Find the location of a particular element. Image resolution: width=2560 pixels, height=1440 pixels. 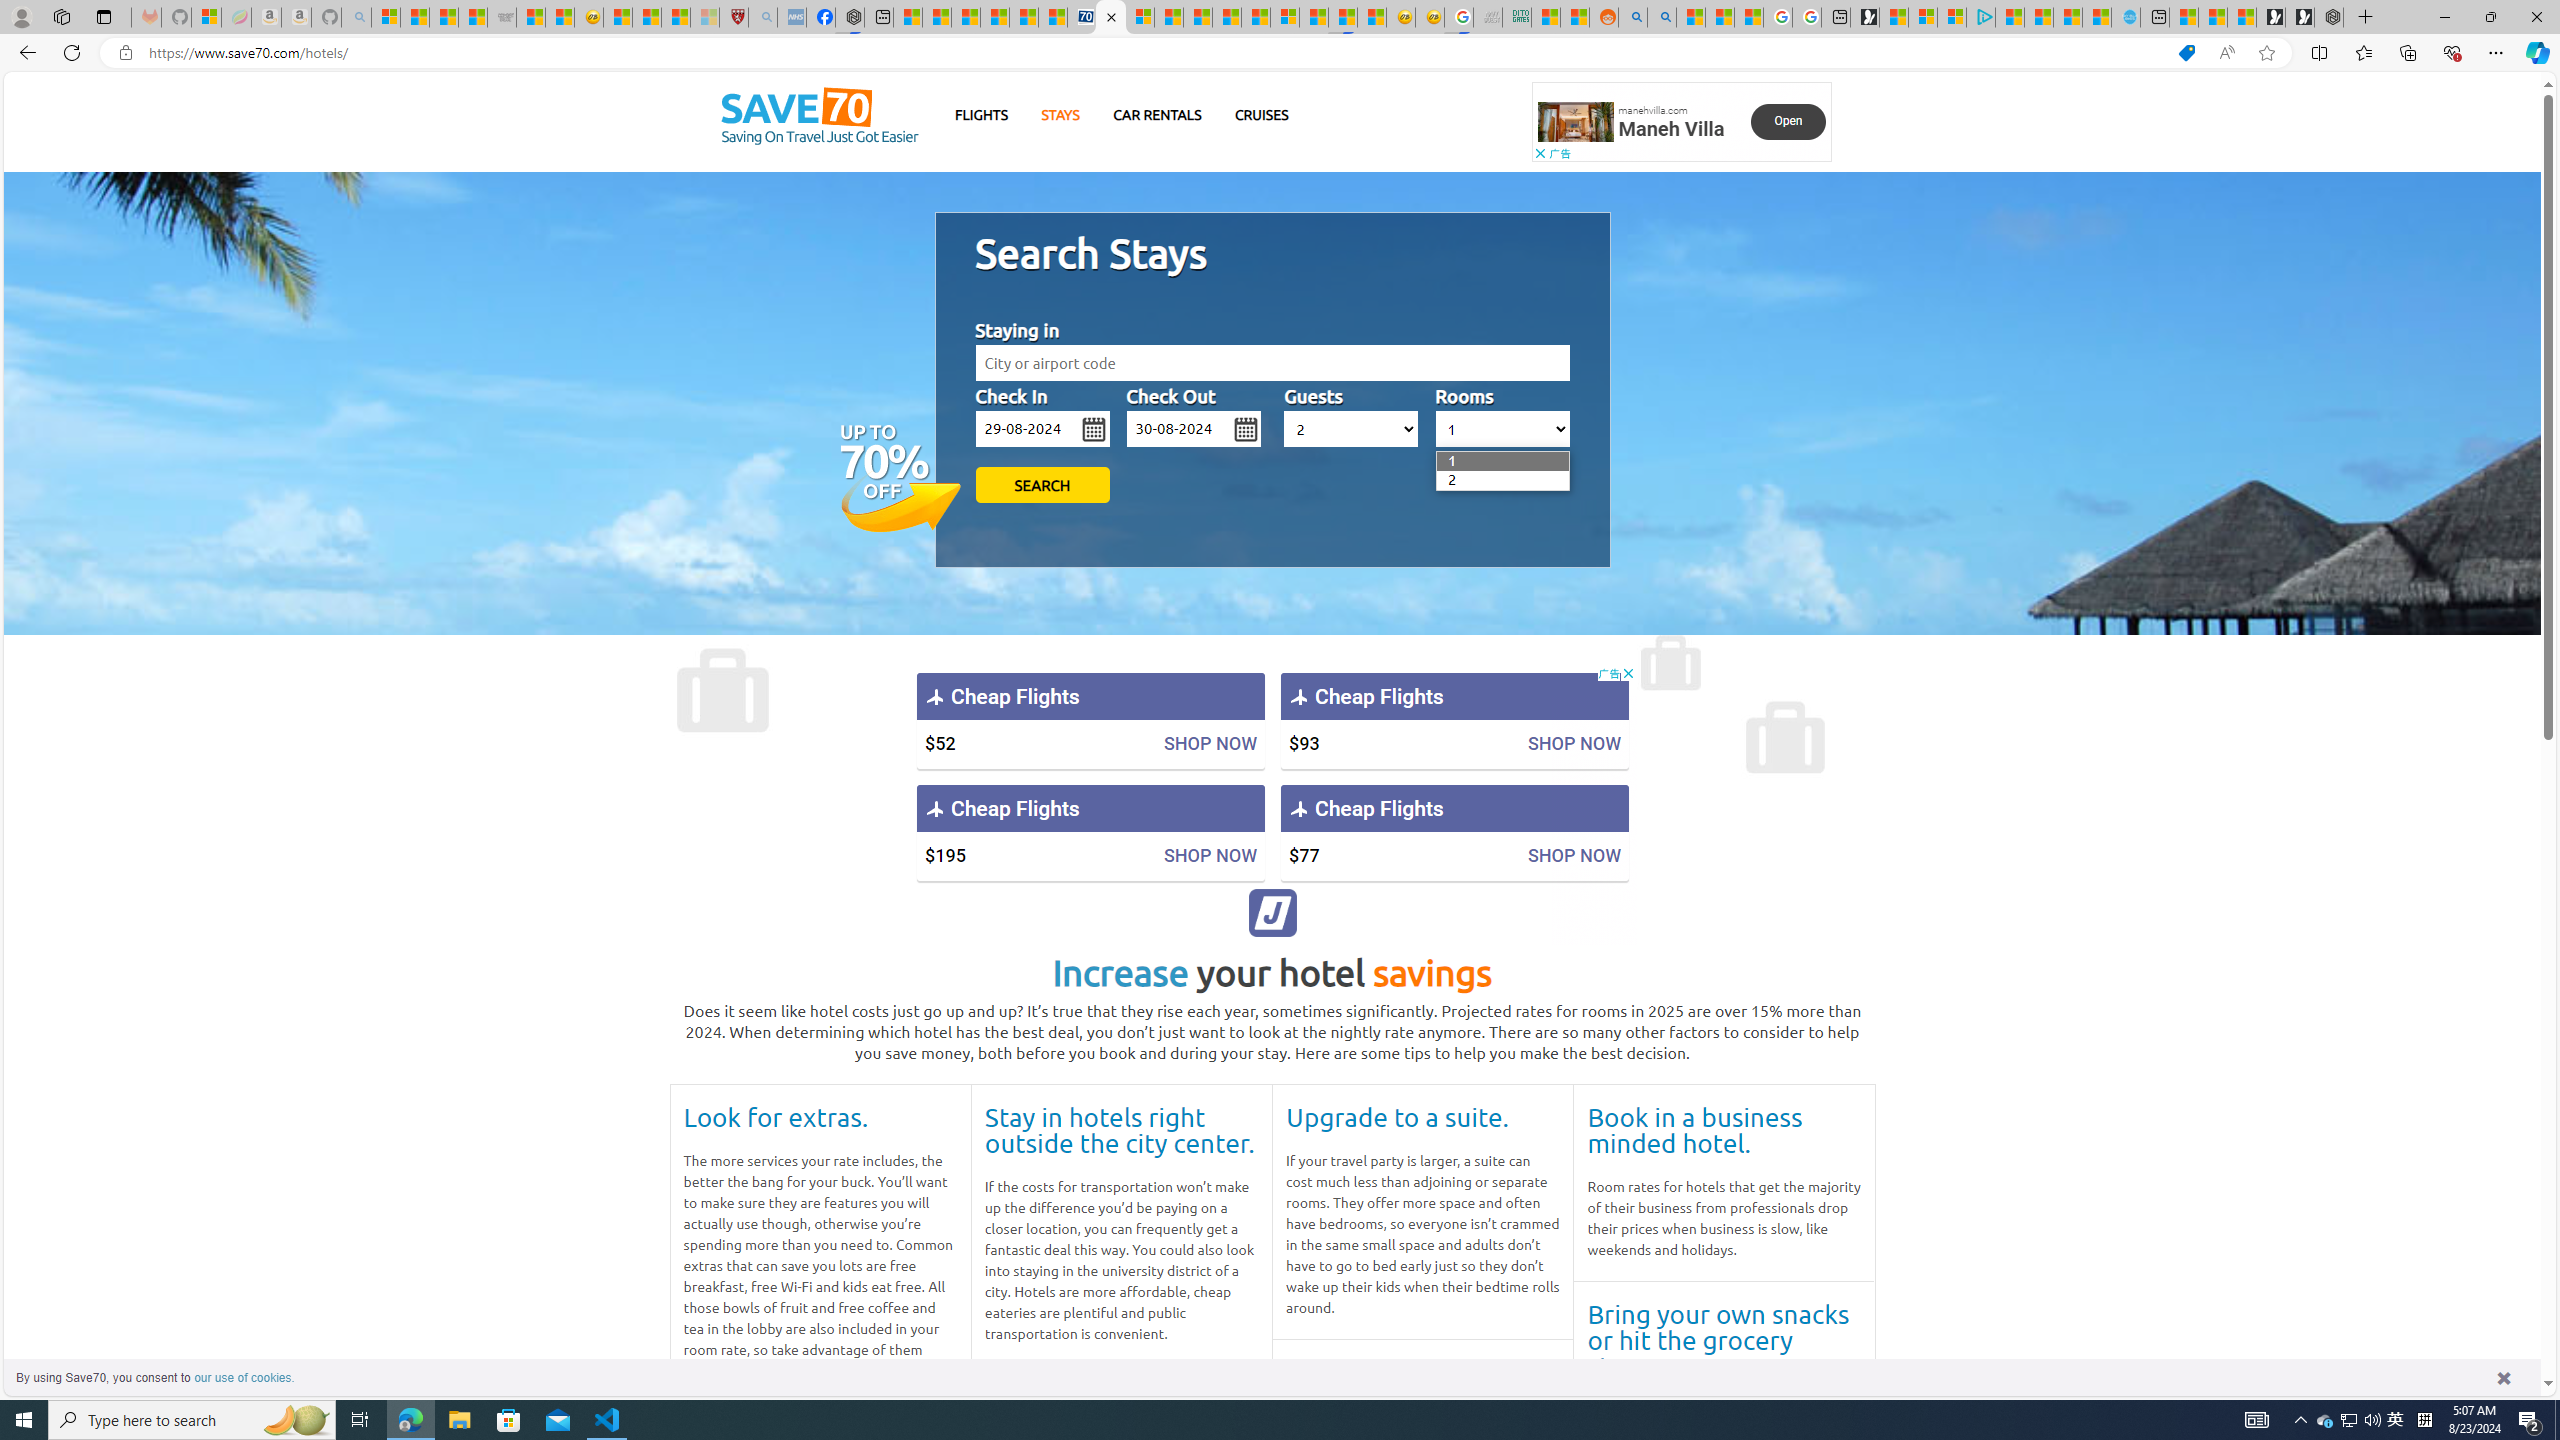

dismiss cookie message is located at coordinates (2504, 1377).